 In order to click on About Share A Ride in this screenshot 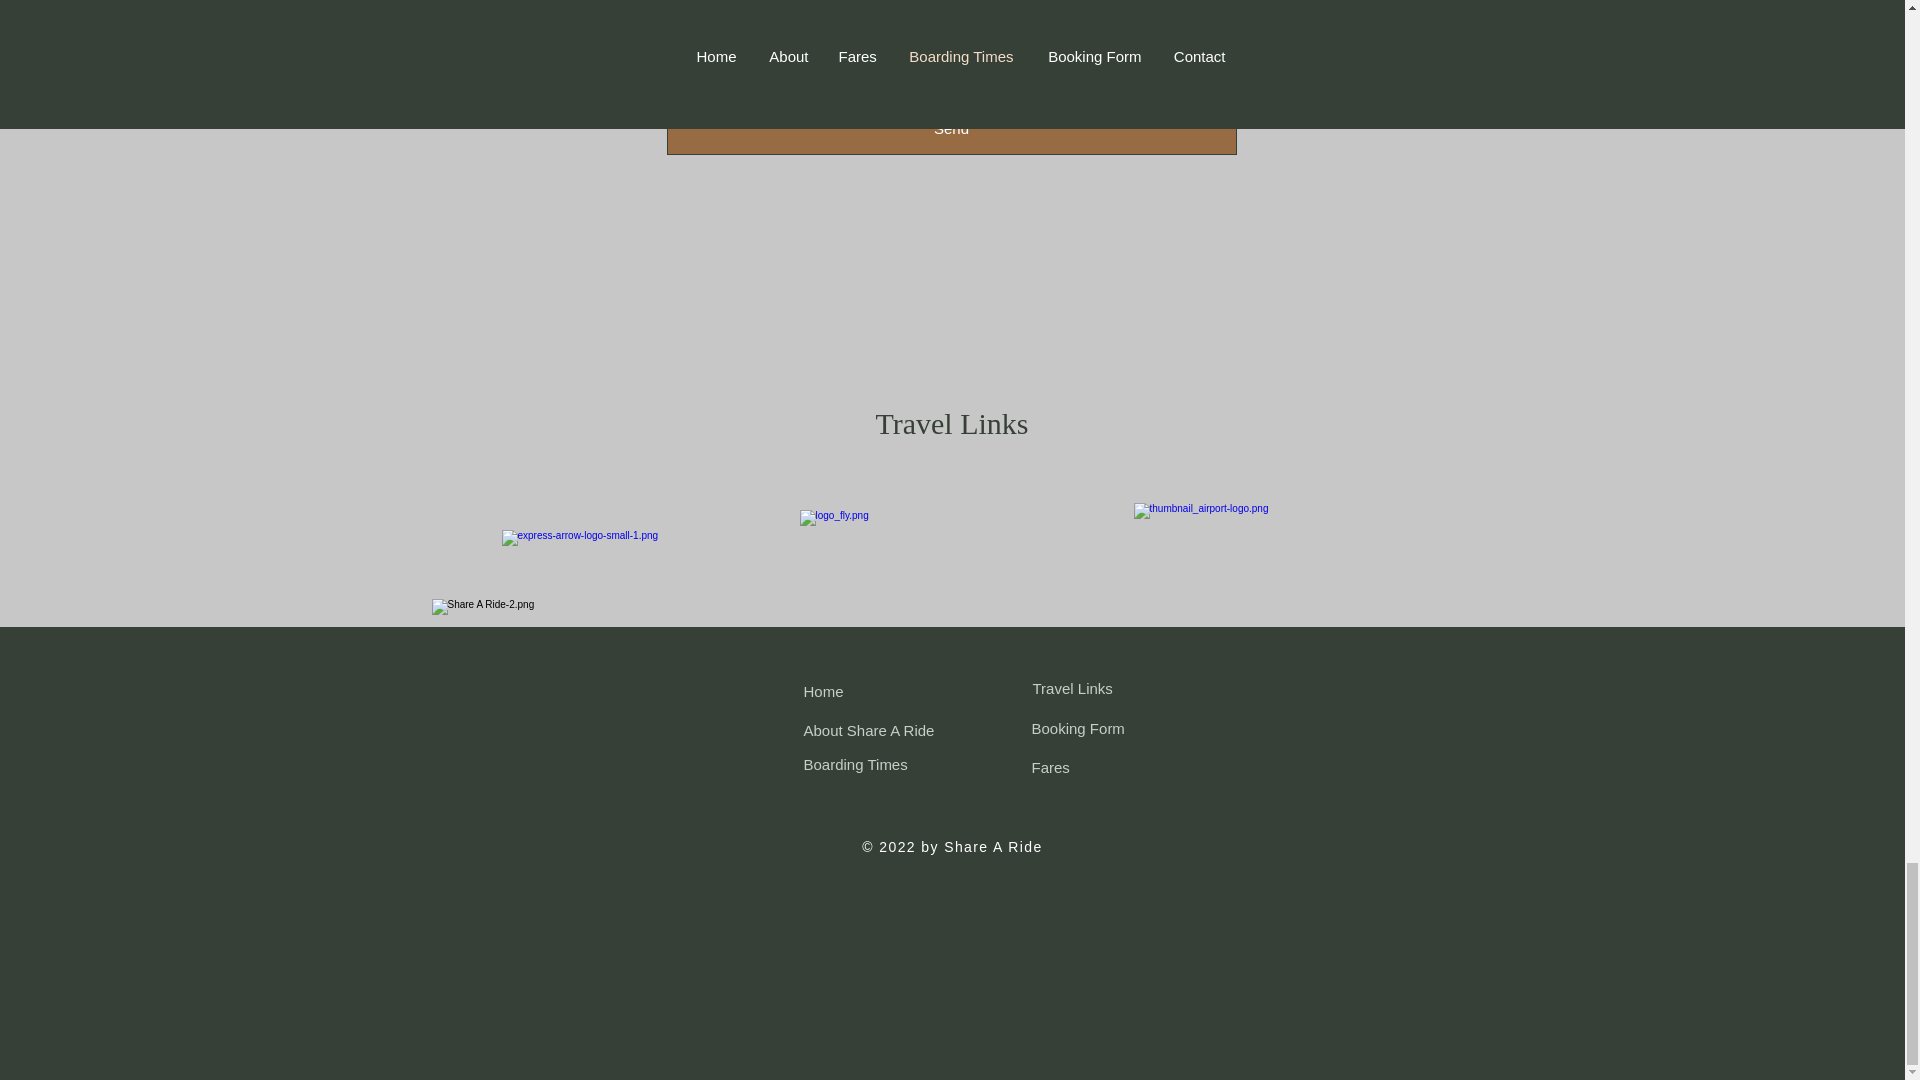, I will do `click(870, 730)`.